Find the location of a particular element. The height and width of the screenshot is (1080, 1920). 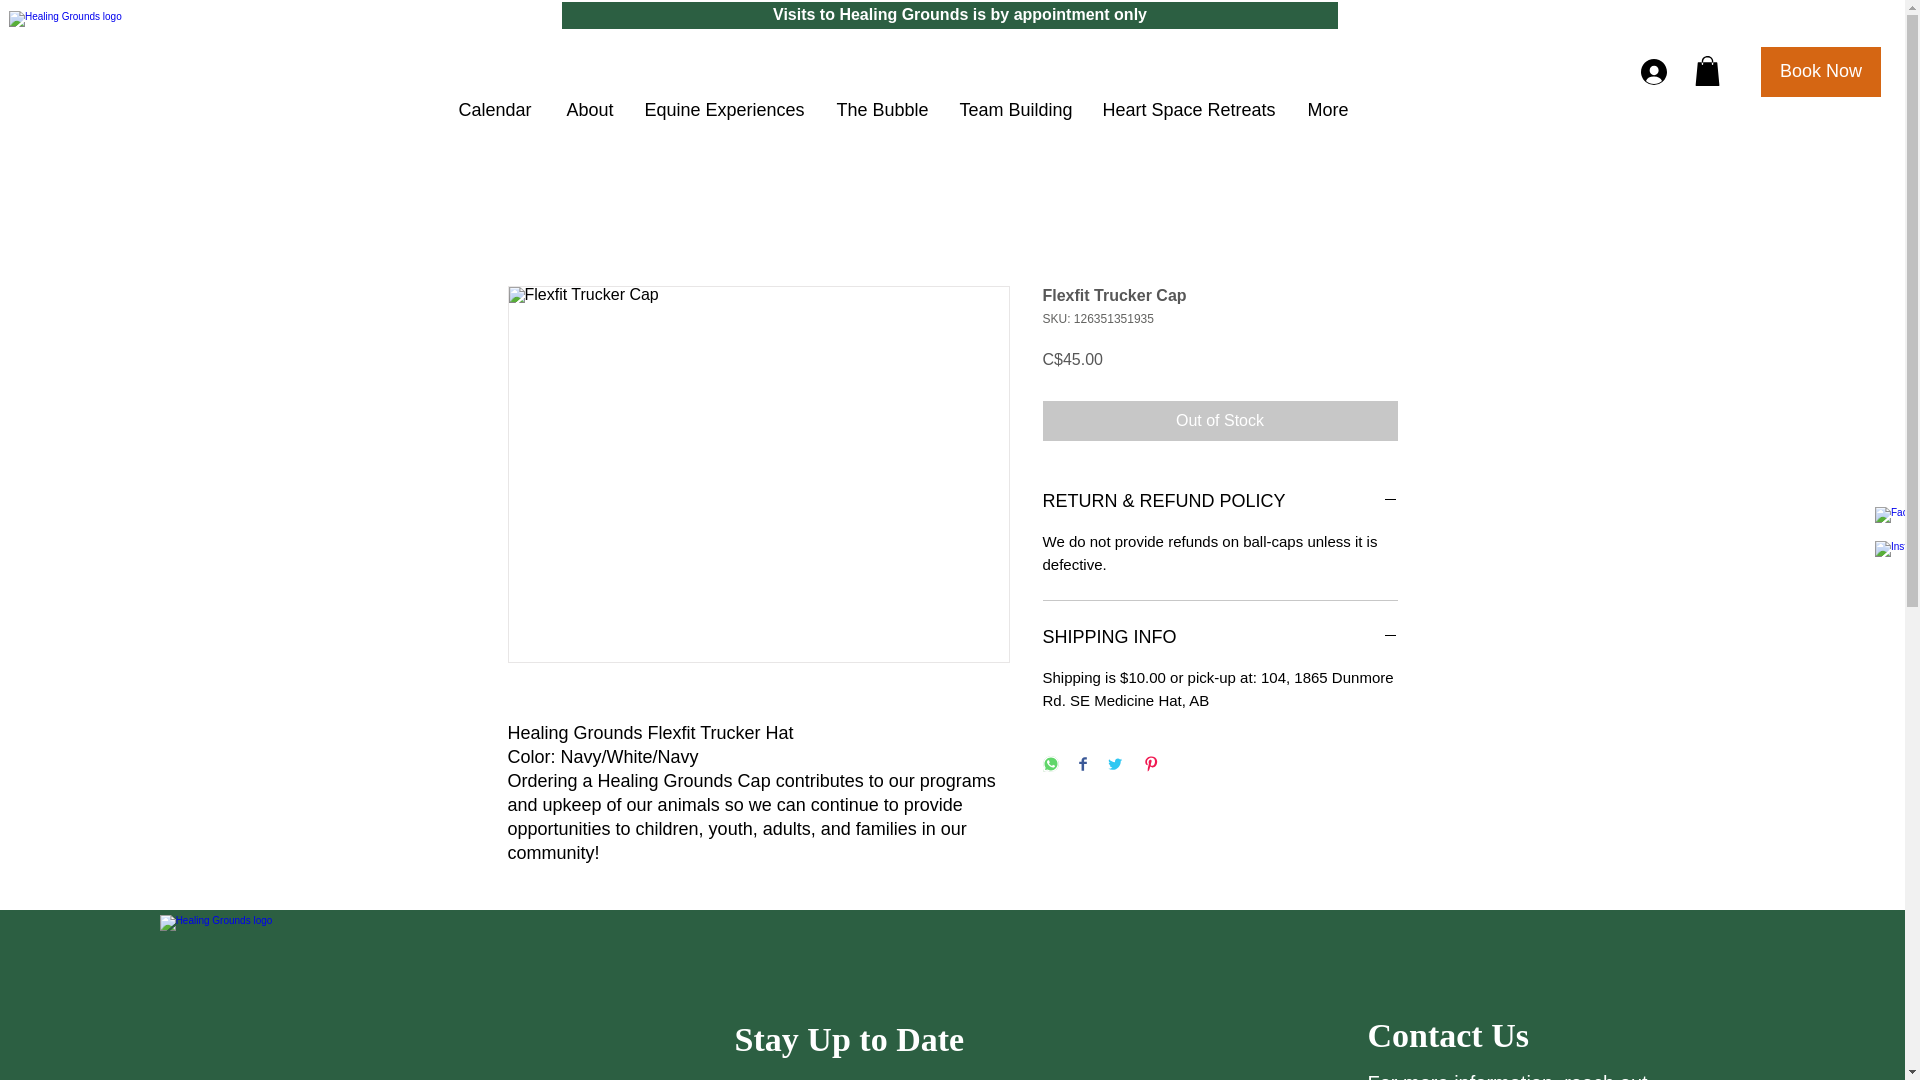

Out of Stock is located at coordinates (1220, 420).